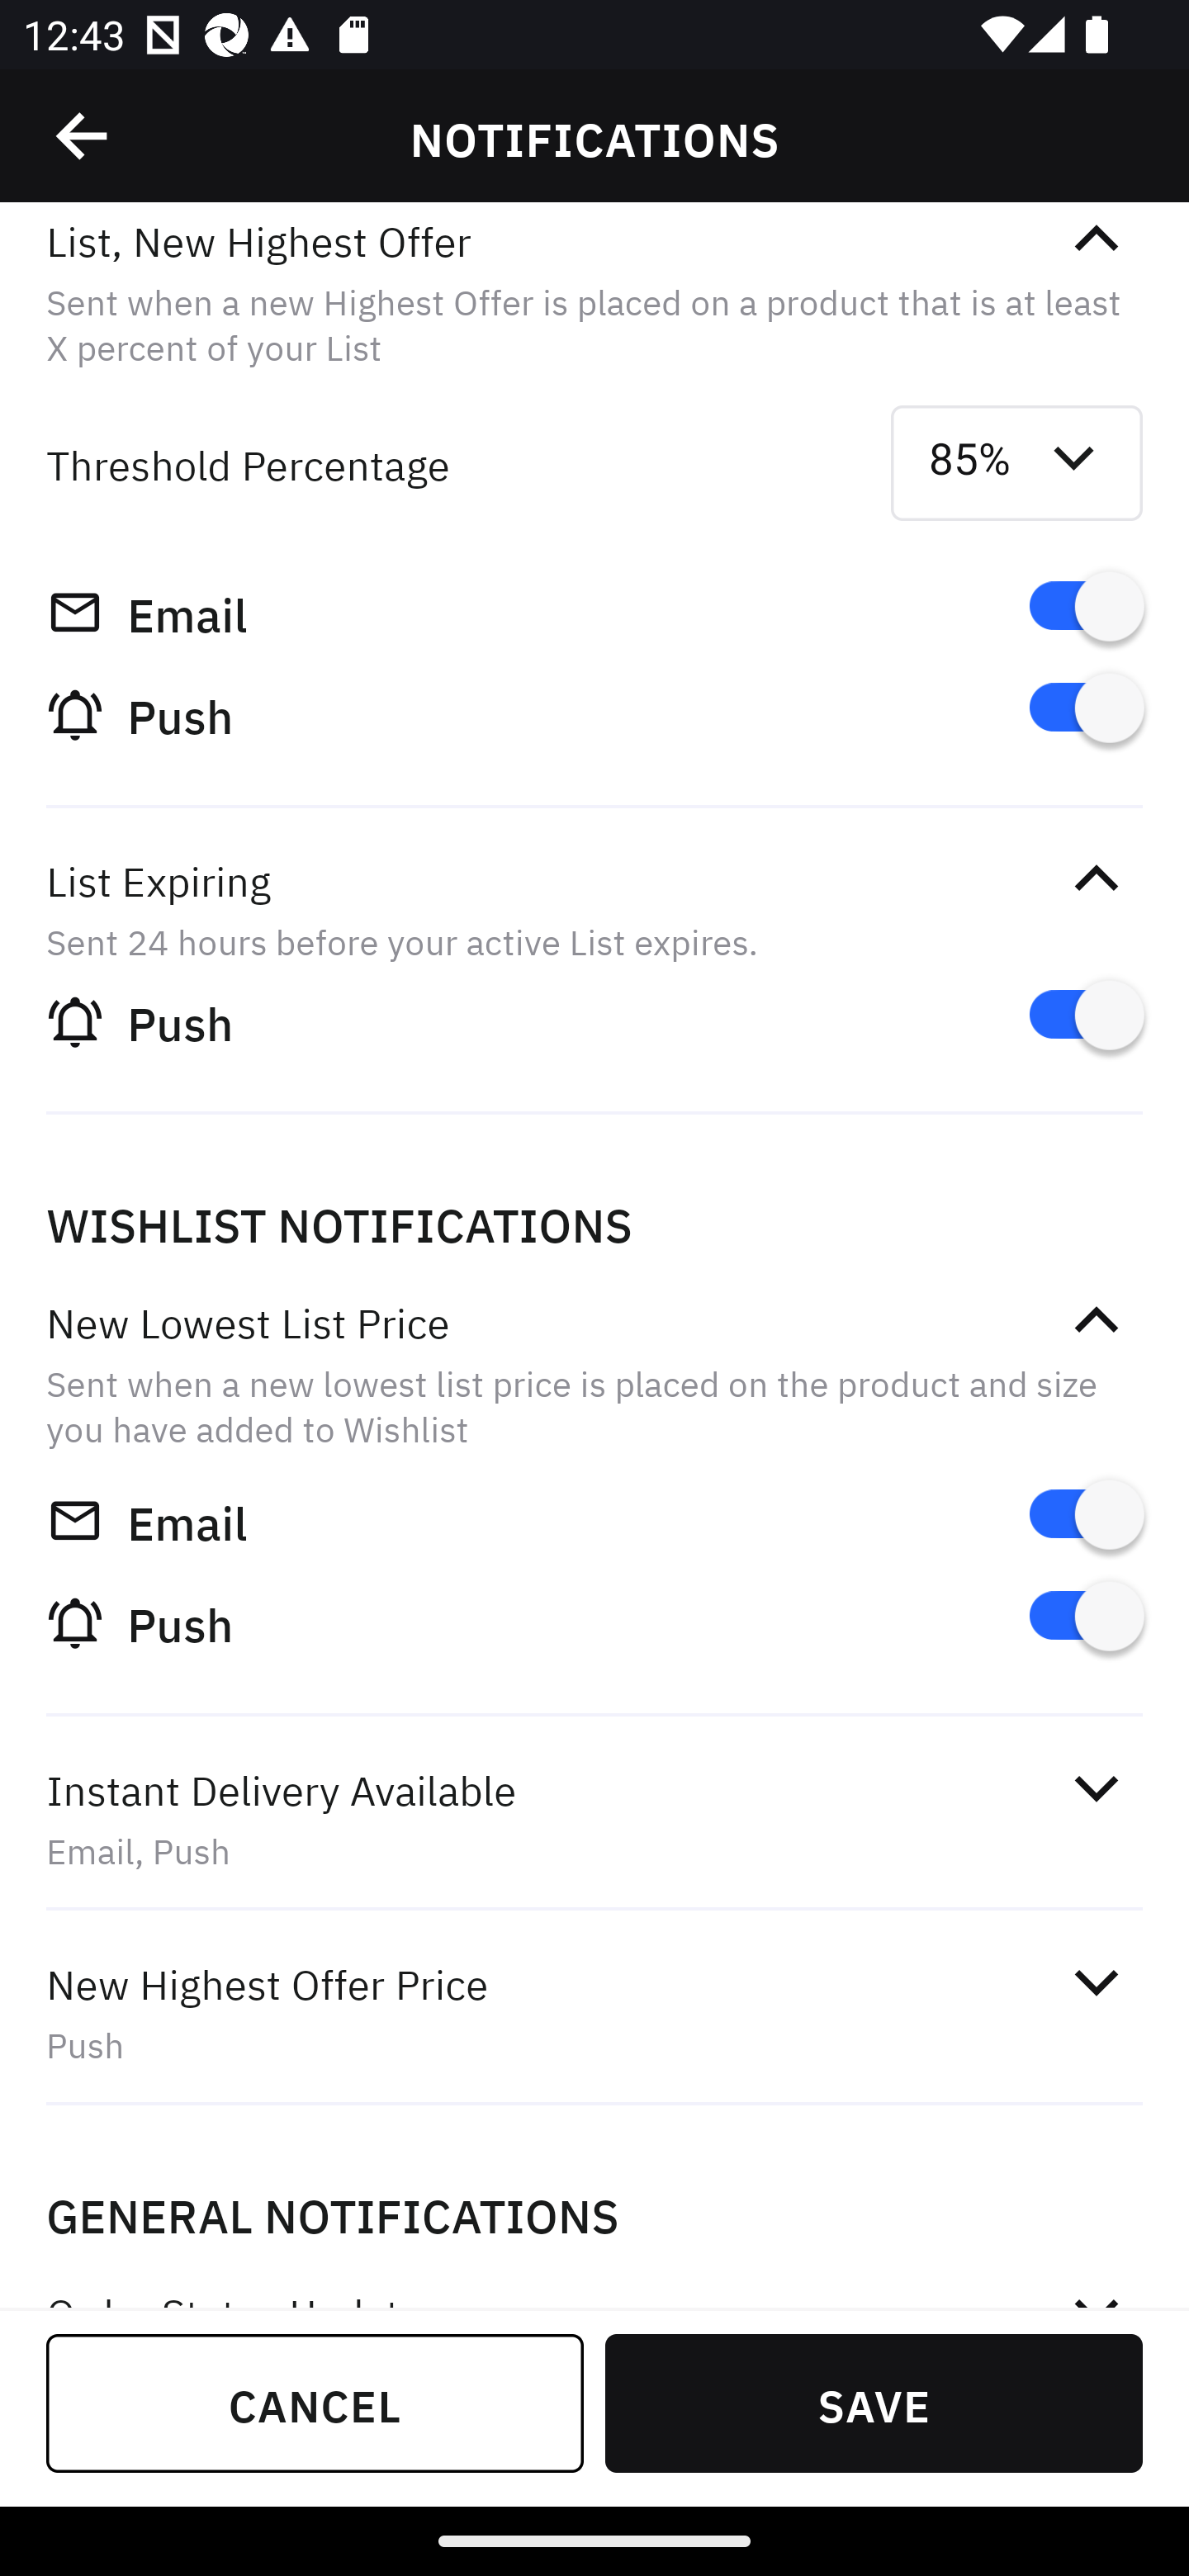 The image size is (1189, 2576). What do you see at coordinates (1017, 464) in the screenshot?
I see `85% ` at bounding box center [1017, 464].